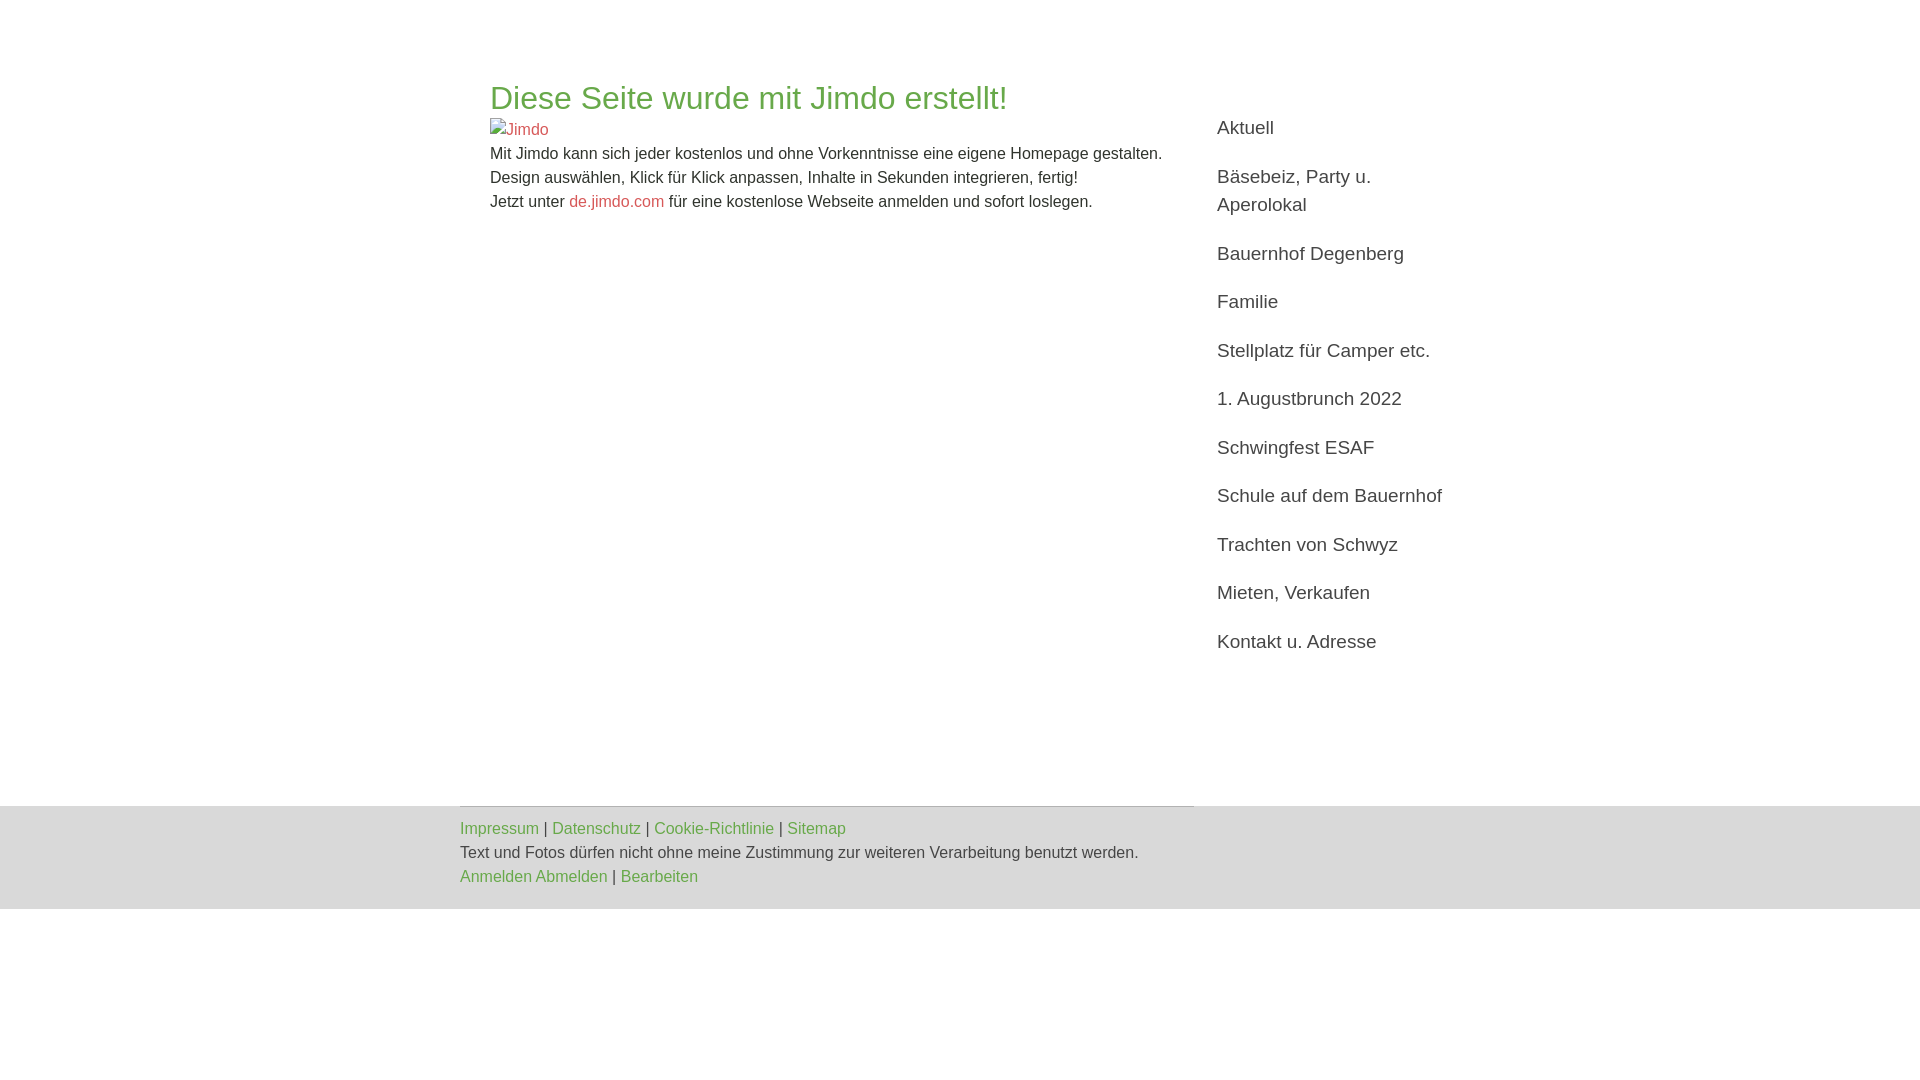 The image size is (1920, 1080). What do you see at coordinates (596, 828) in the screenshot?
I see `Datenschutz` at bounding box center [596, 828].